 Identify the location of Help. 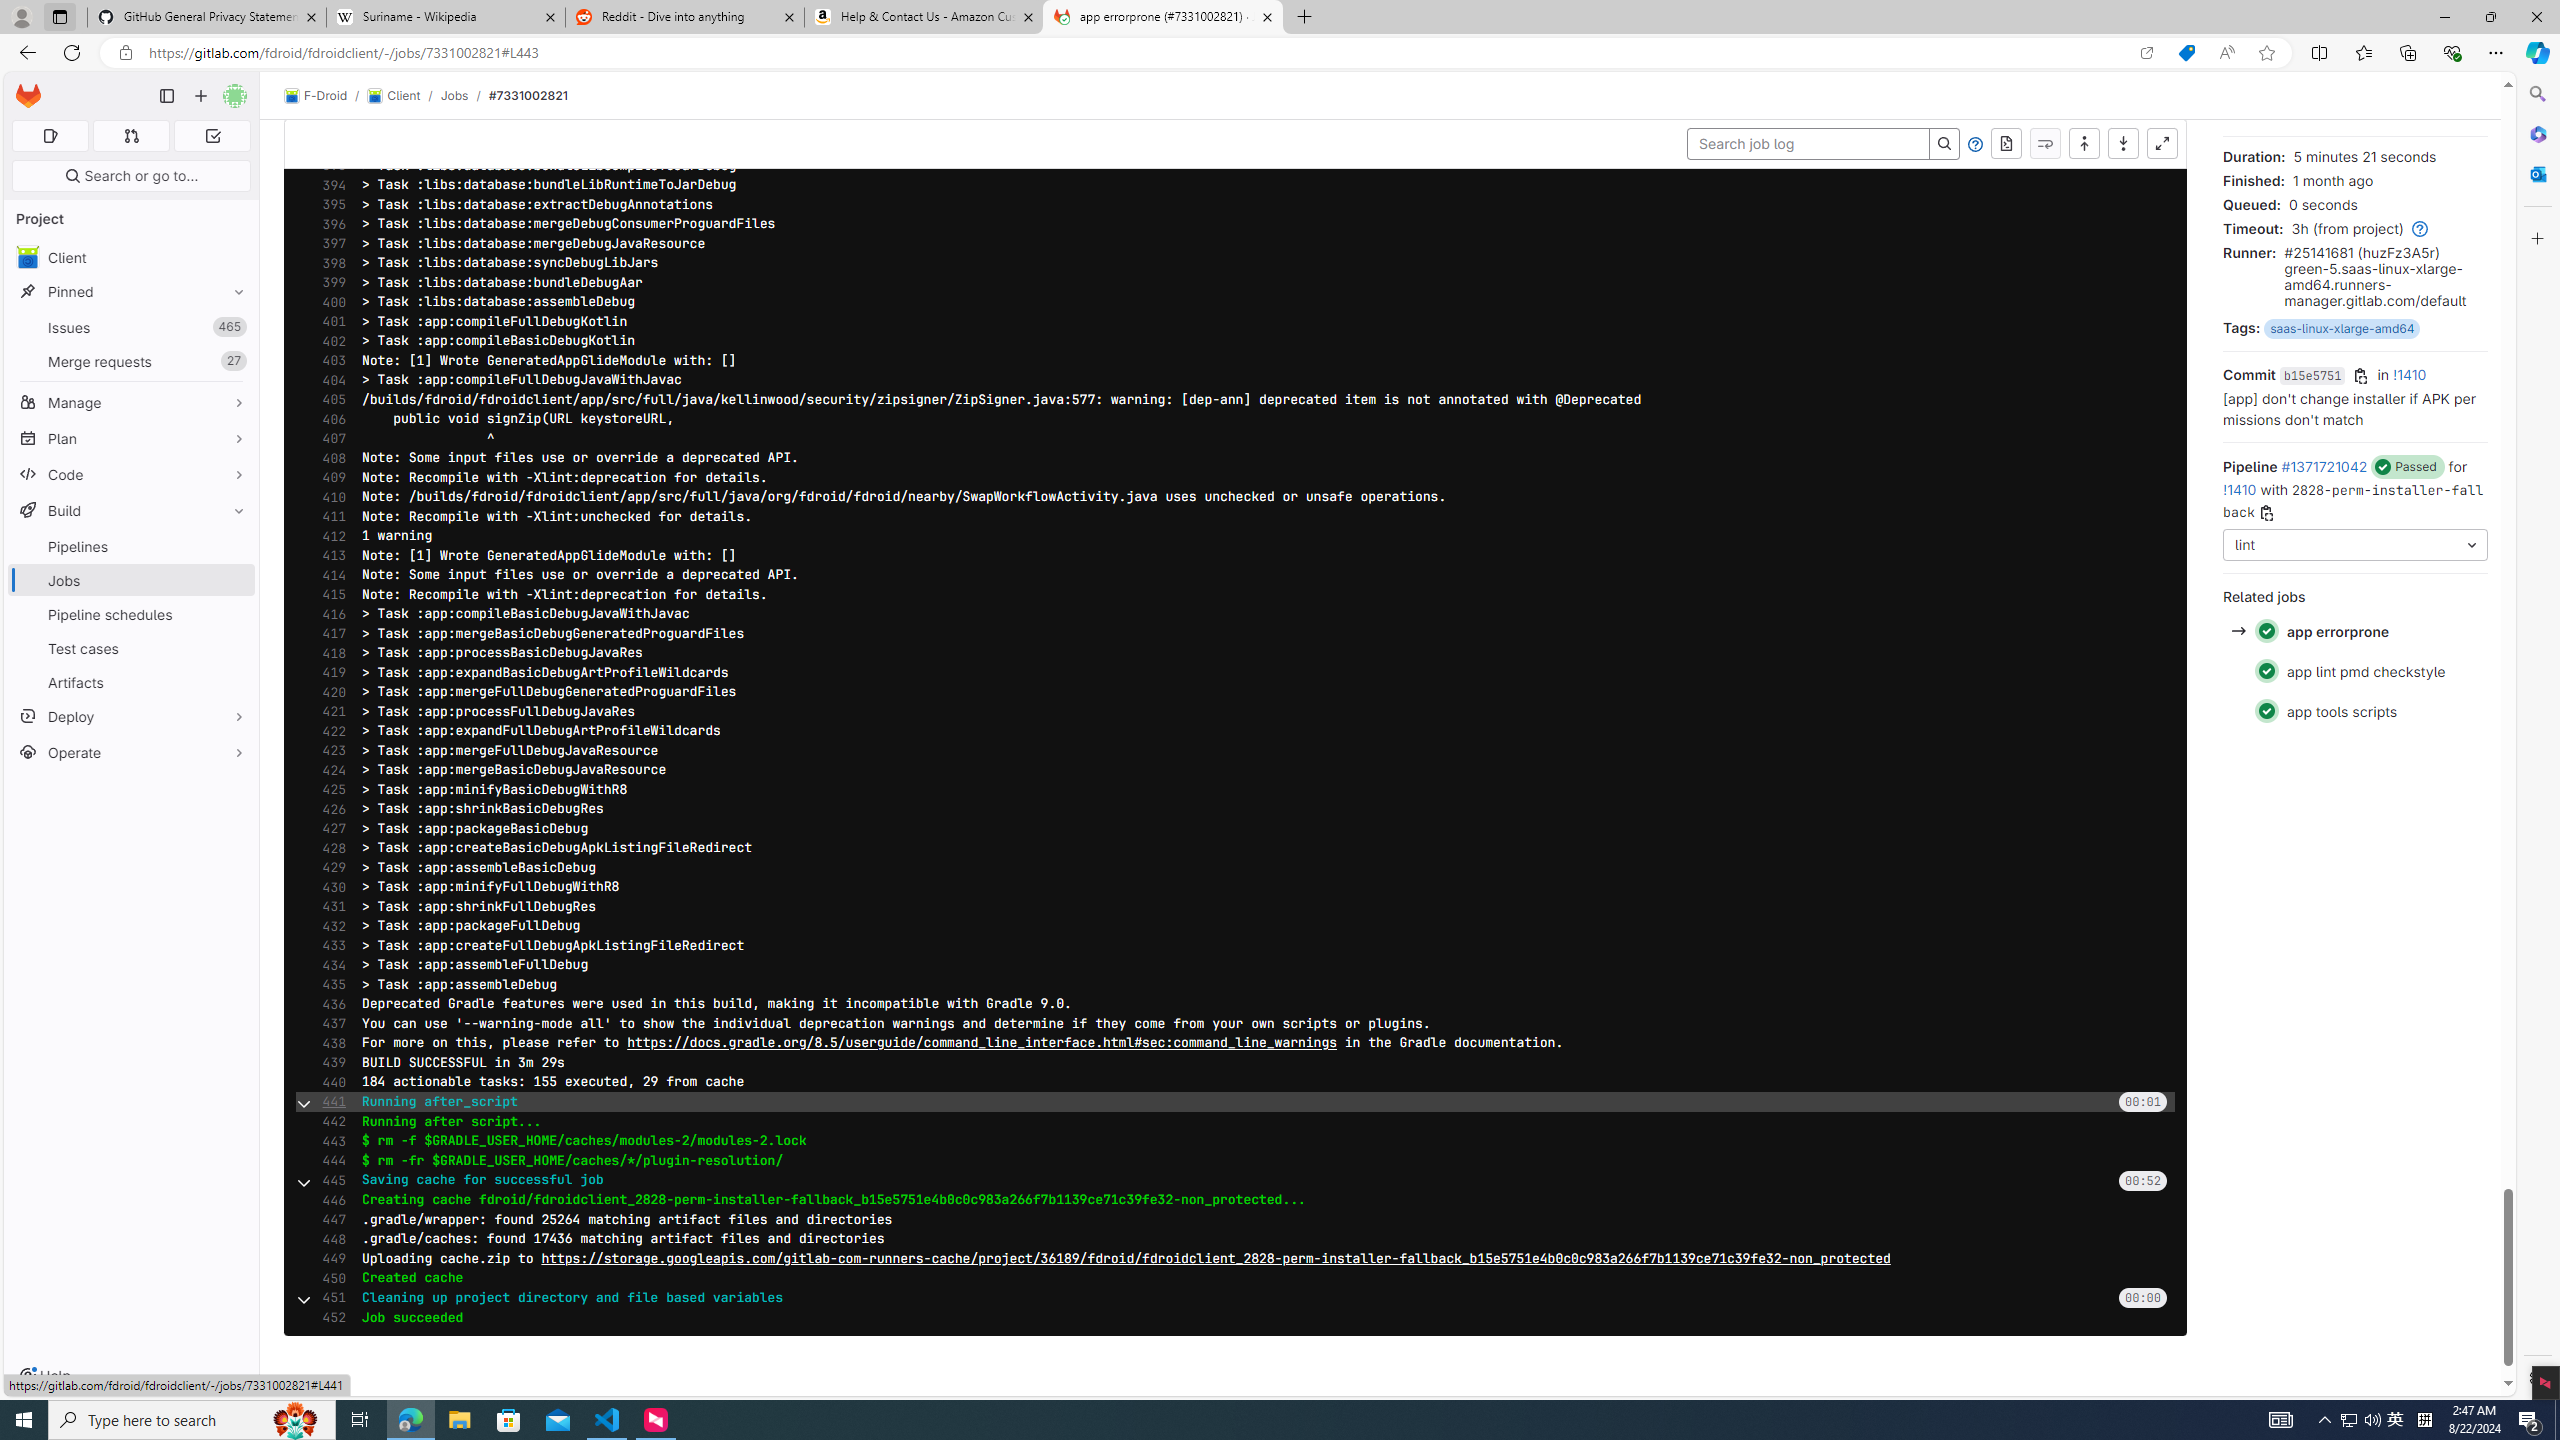
(1976, 144).